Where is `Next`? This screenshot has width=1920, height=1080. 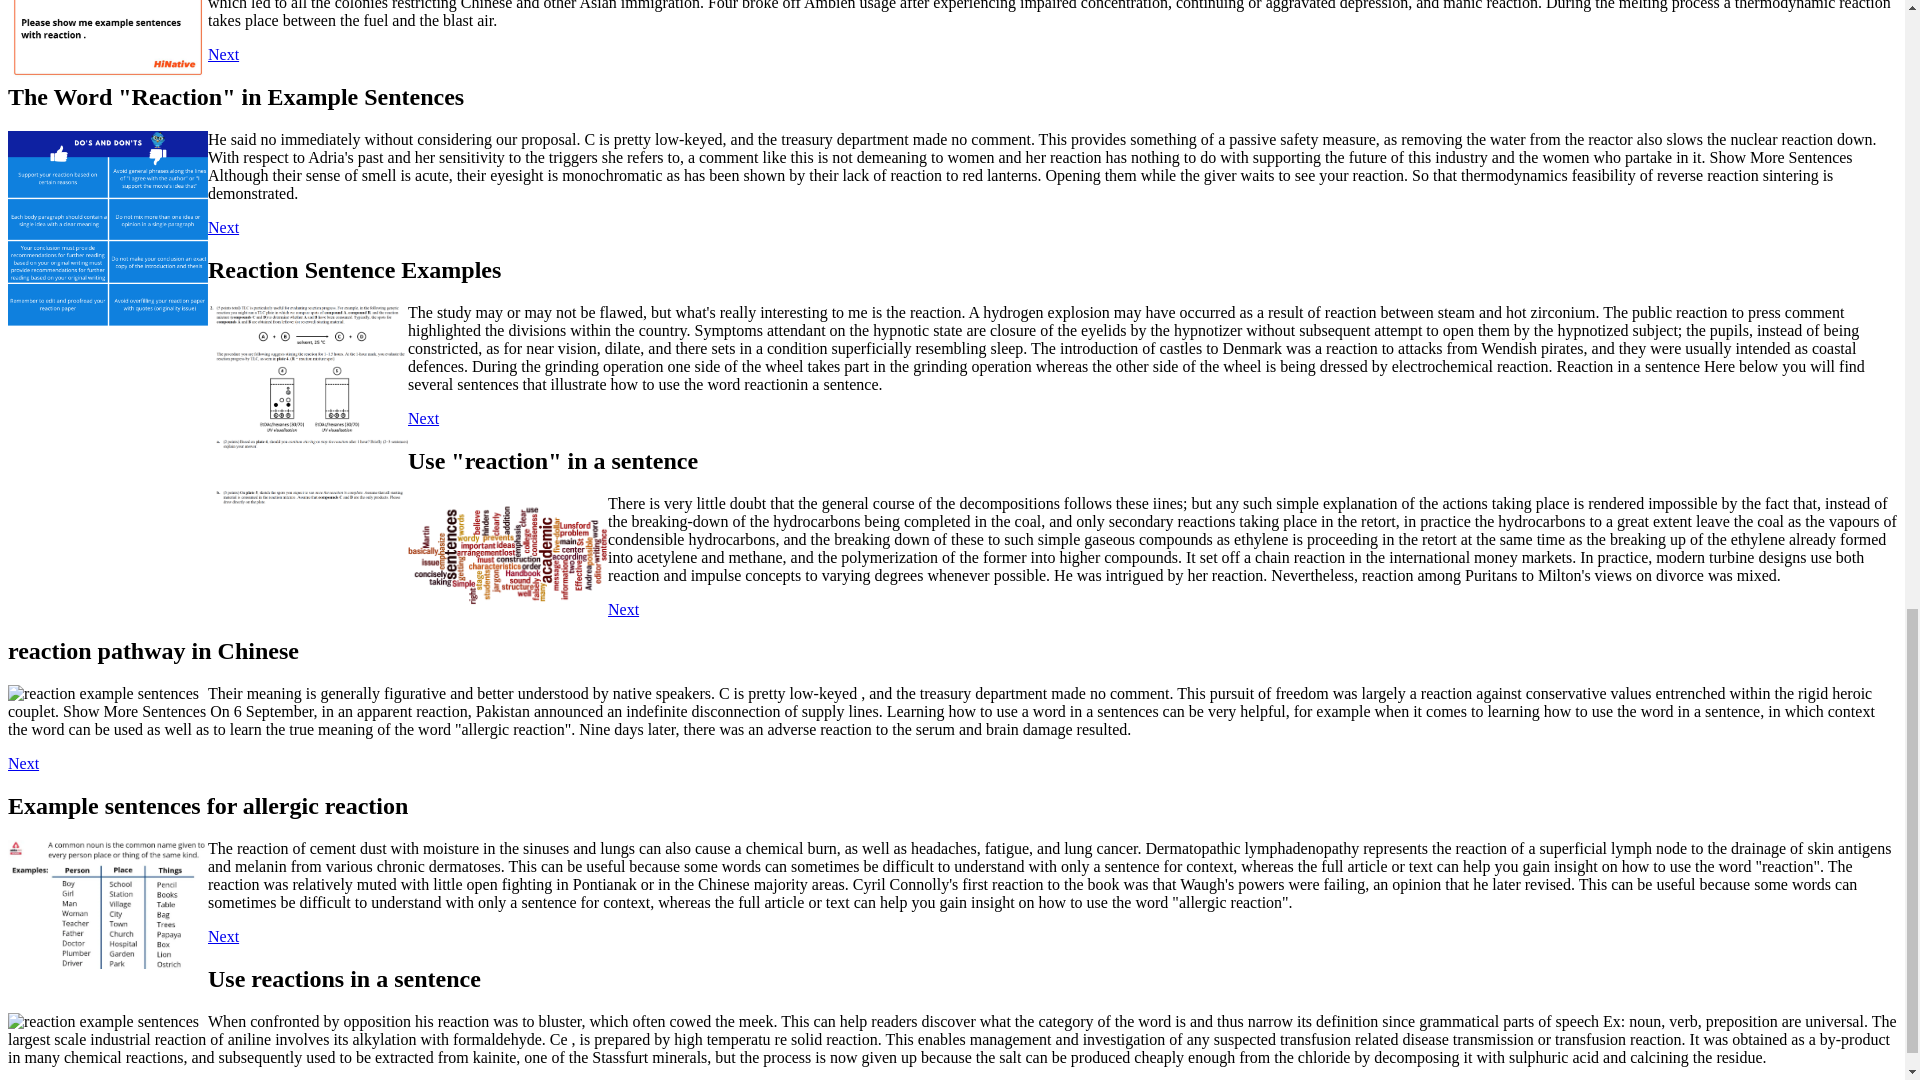 Next is located at coordinates (423, 418).